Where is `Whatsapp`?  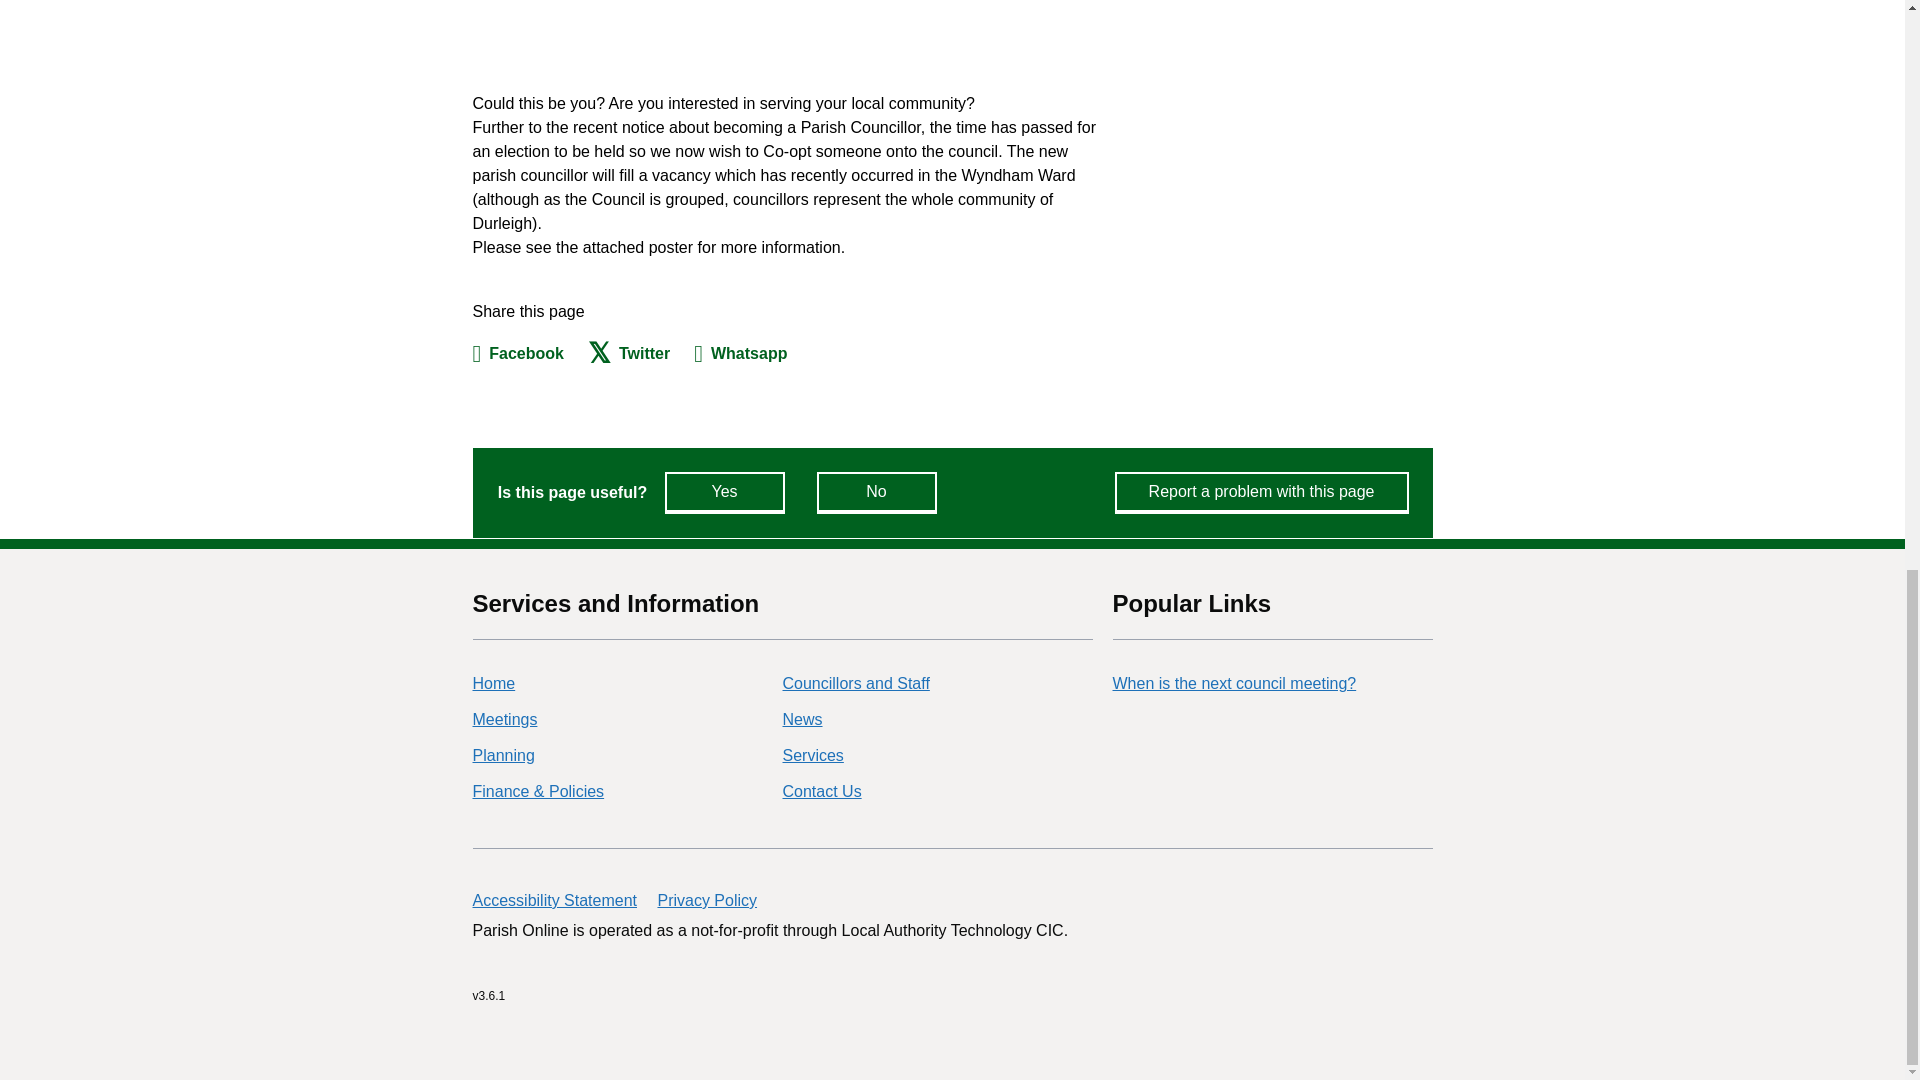
Whatsapp is located at coordinates (740, 354).